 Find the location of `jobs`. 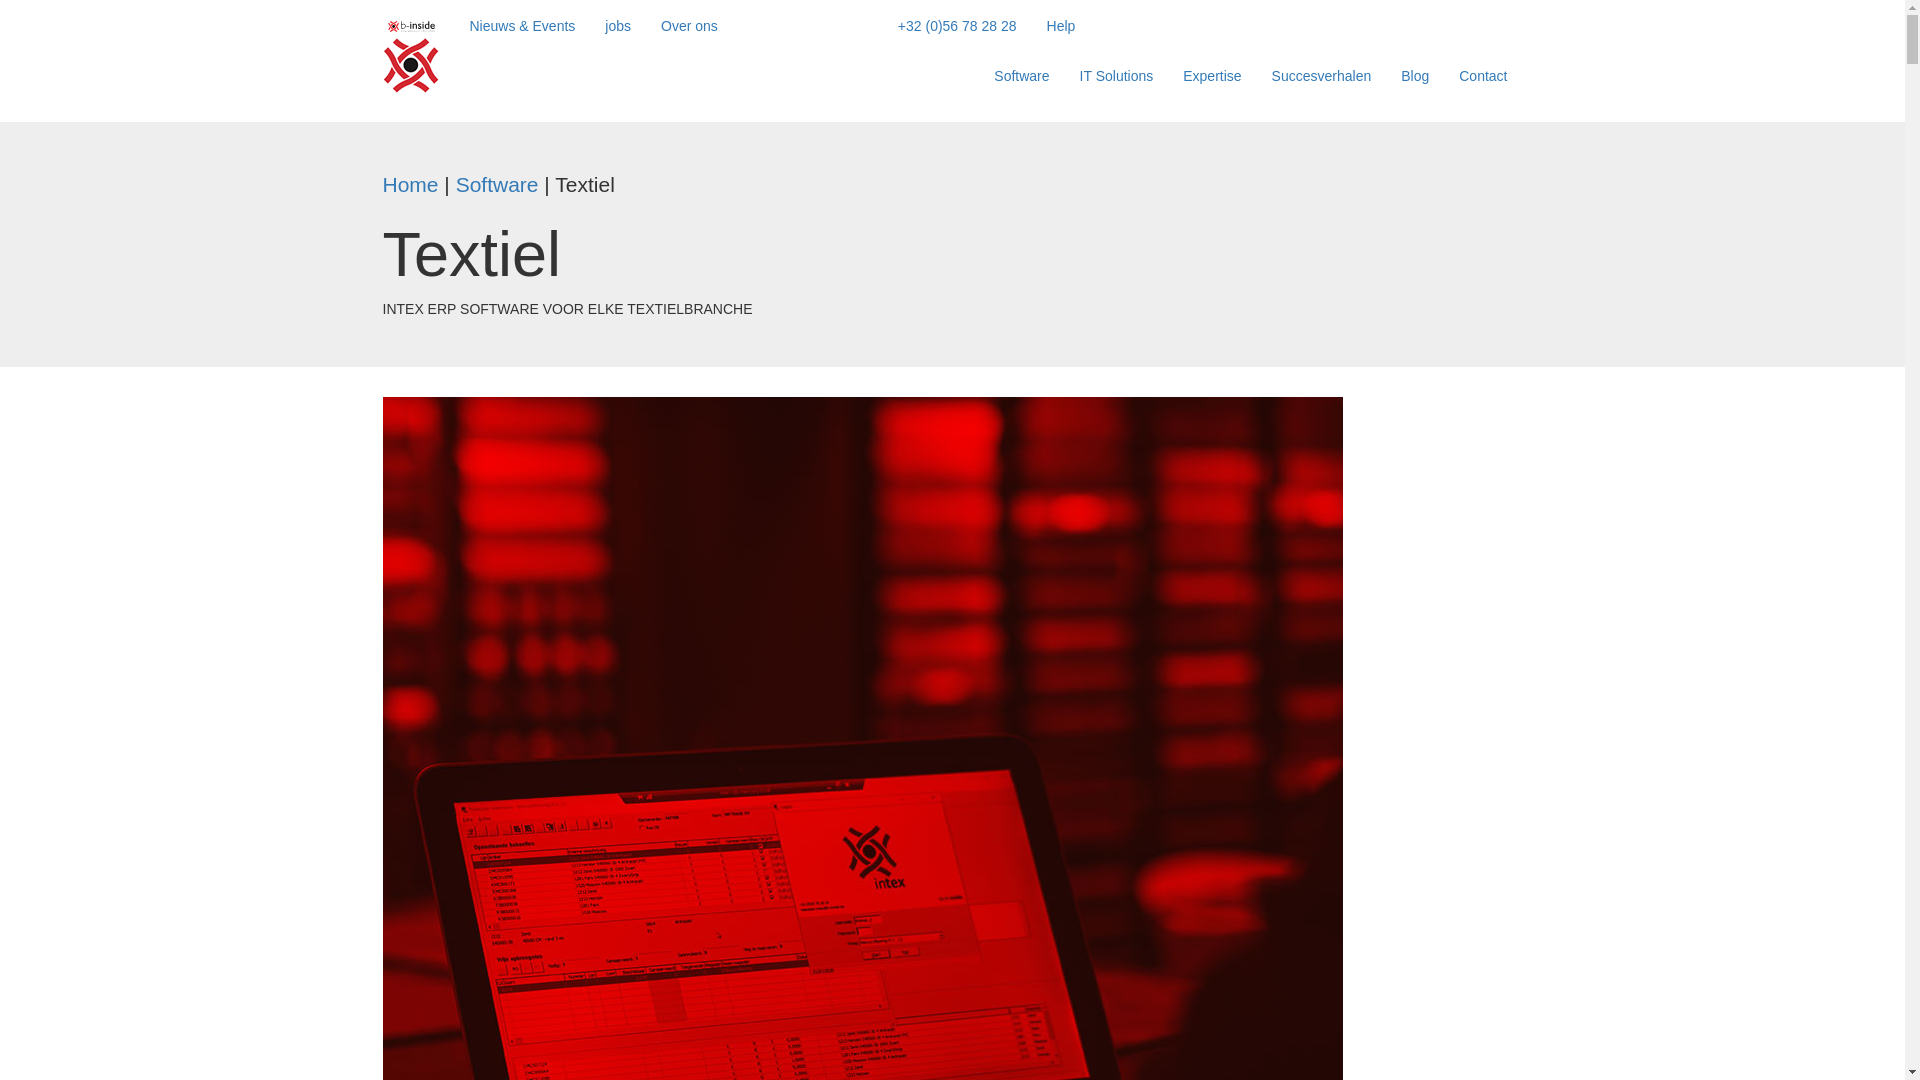

jobs is located at coordinates (618, 26).